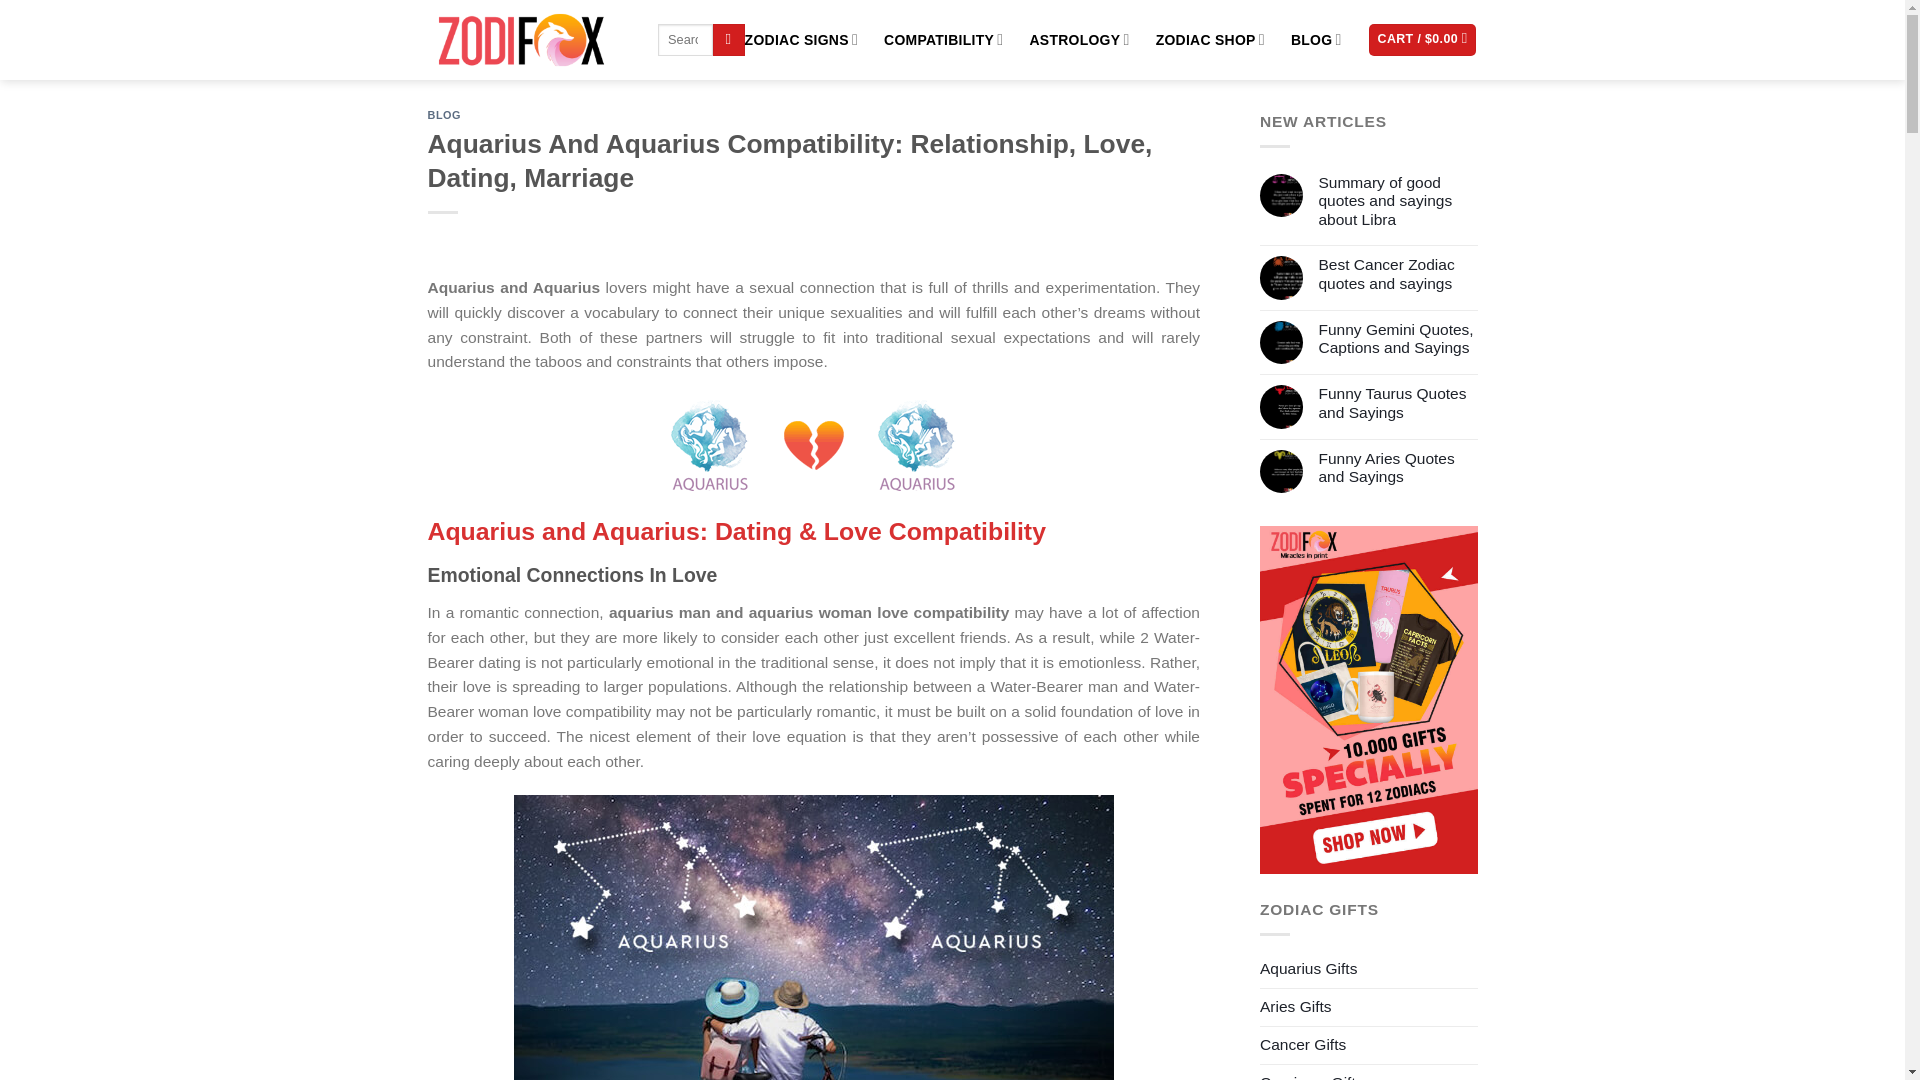 Image resolution: width=1920 pixels, height=1080 pixels. What do you see at coordinates (1396, 338) in the screenshot?
I see `Funny Gemini Quotes, Captions and Sayings` at bounding box center [1396, 338].